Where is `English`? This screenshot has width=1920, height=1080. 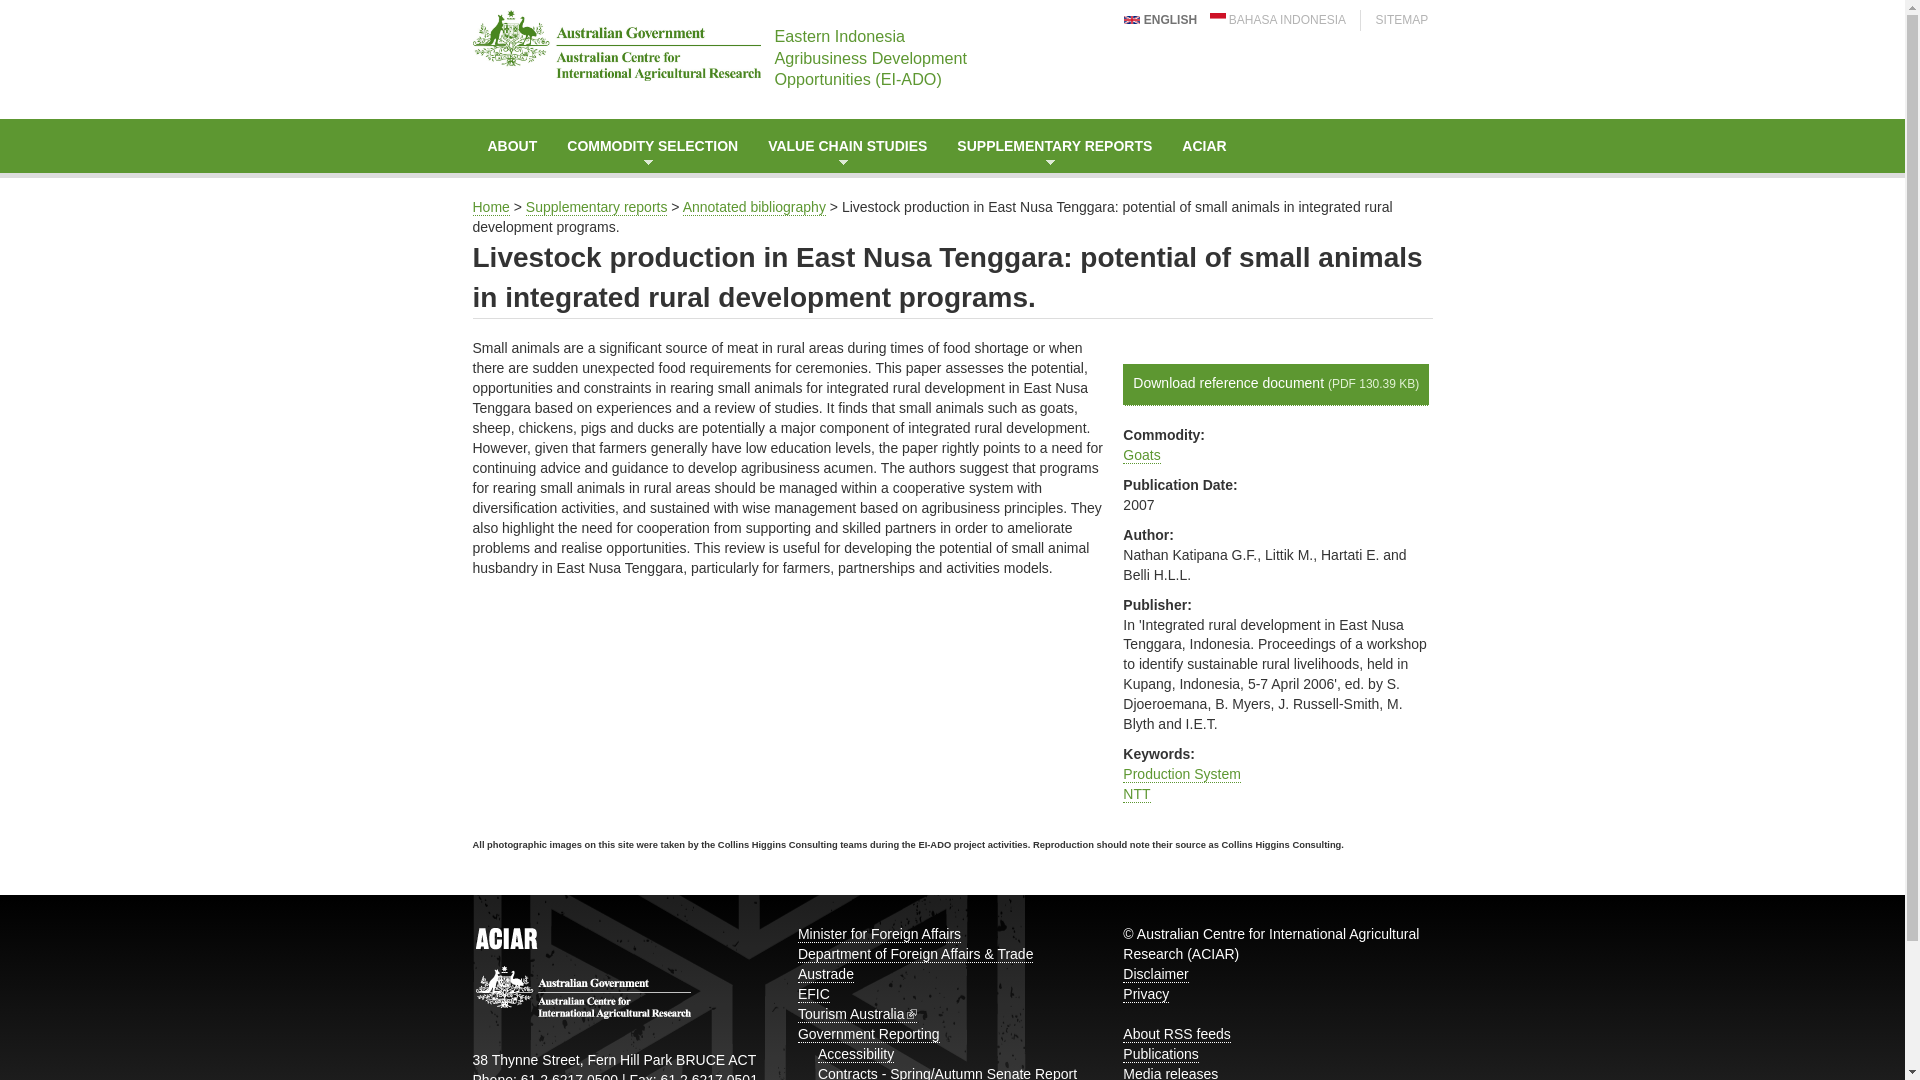 English is located at coordinates (1132, 20).